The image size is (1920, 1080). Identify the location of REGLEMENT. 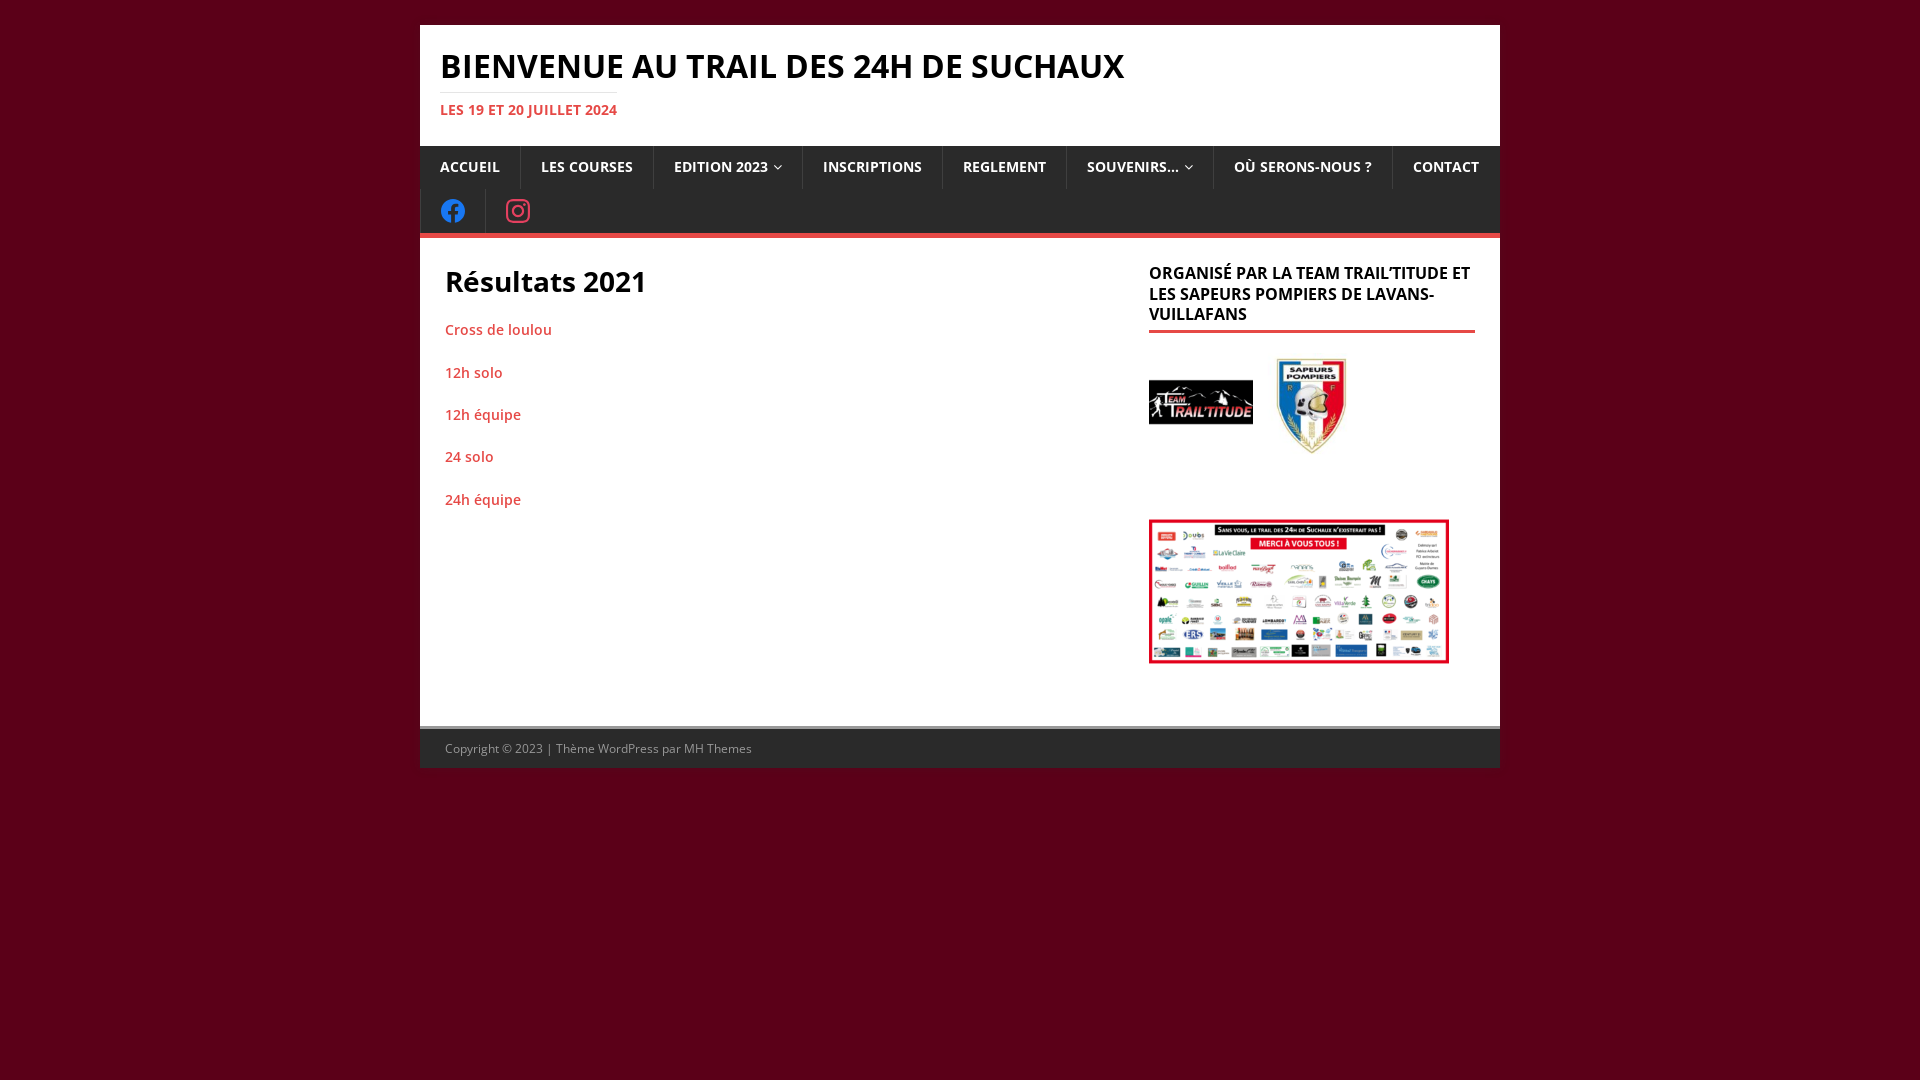
(1004, 167).